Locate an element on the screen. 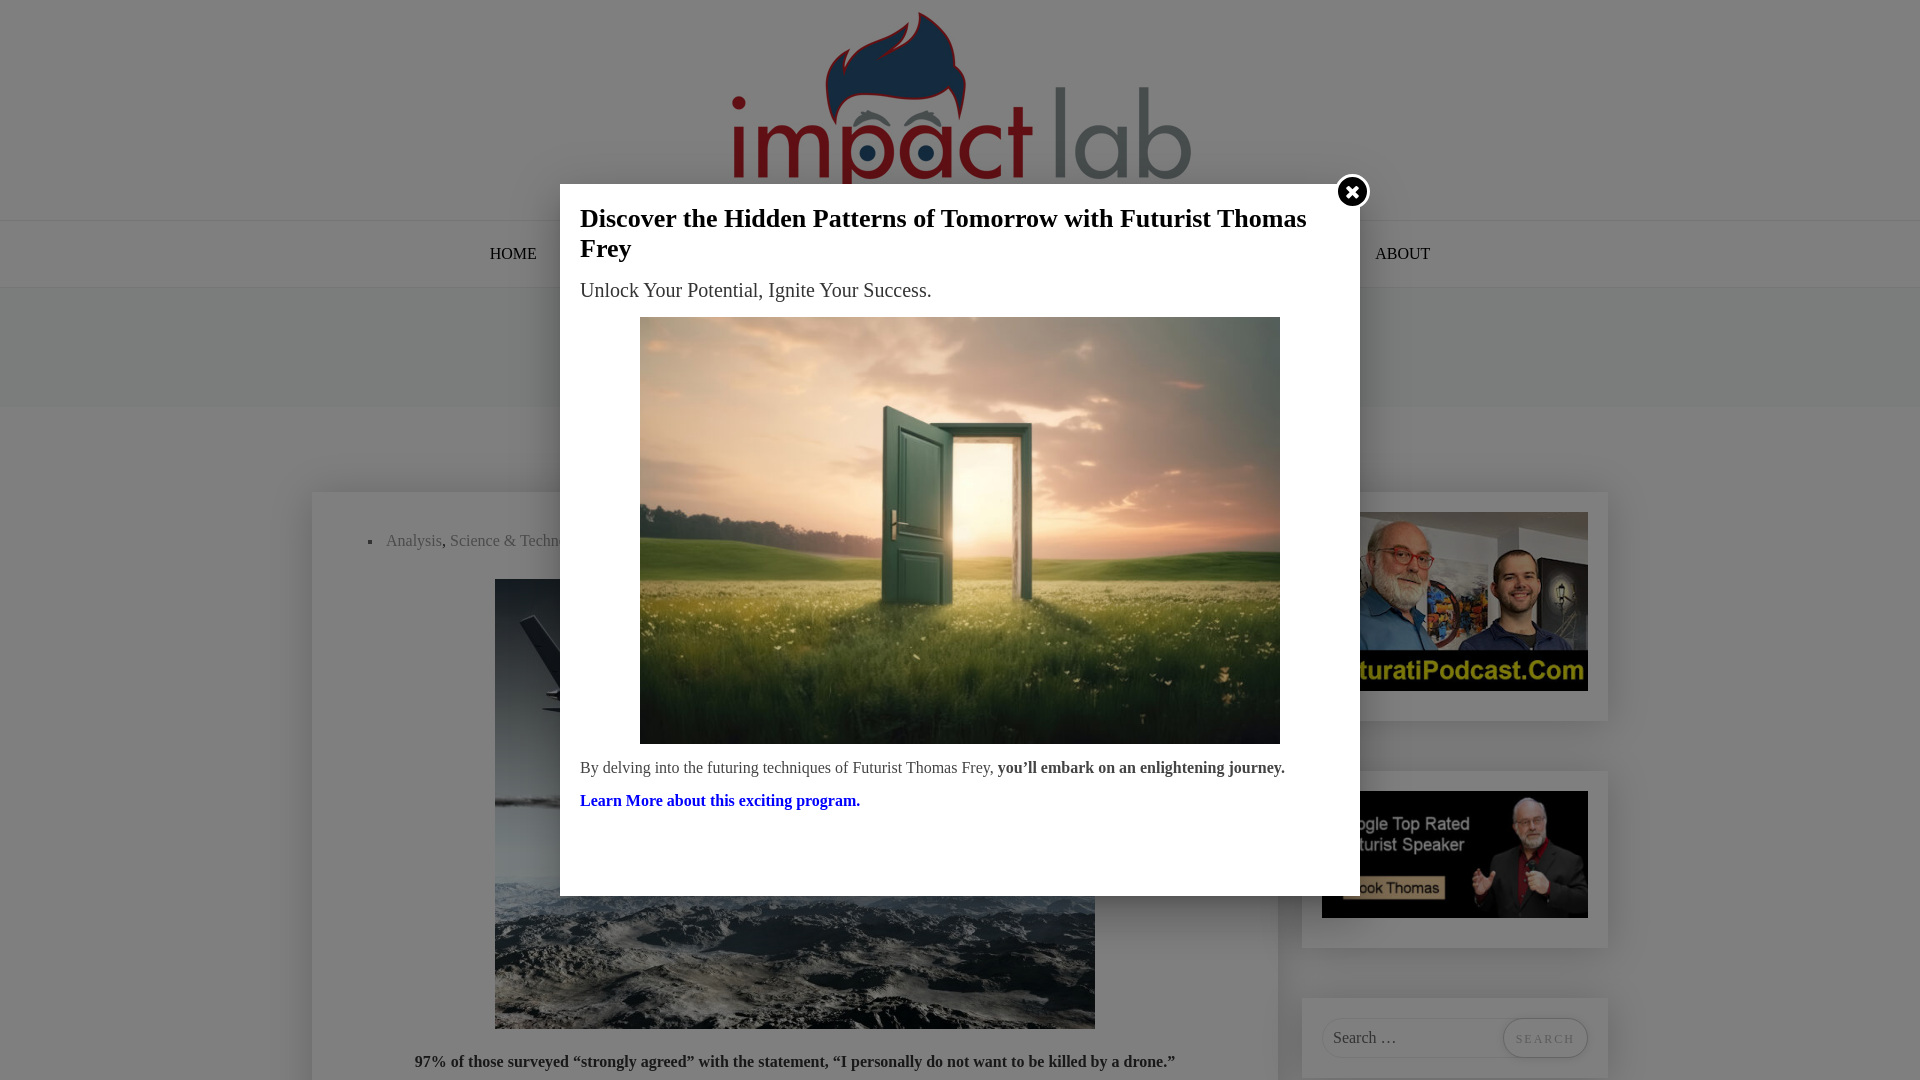 The height and width of the screenshot is (1080, 1920). Analysis is located at coordinates (413, 541).